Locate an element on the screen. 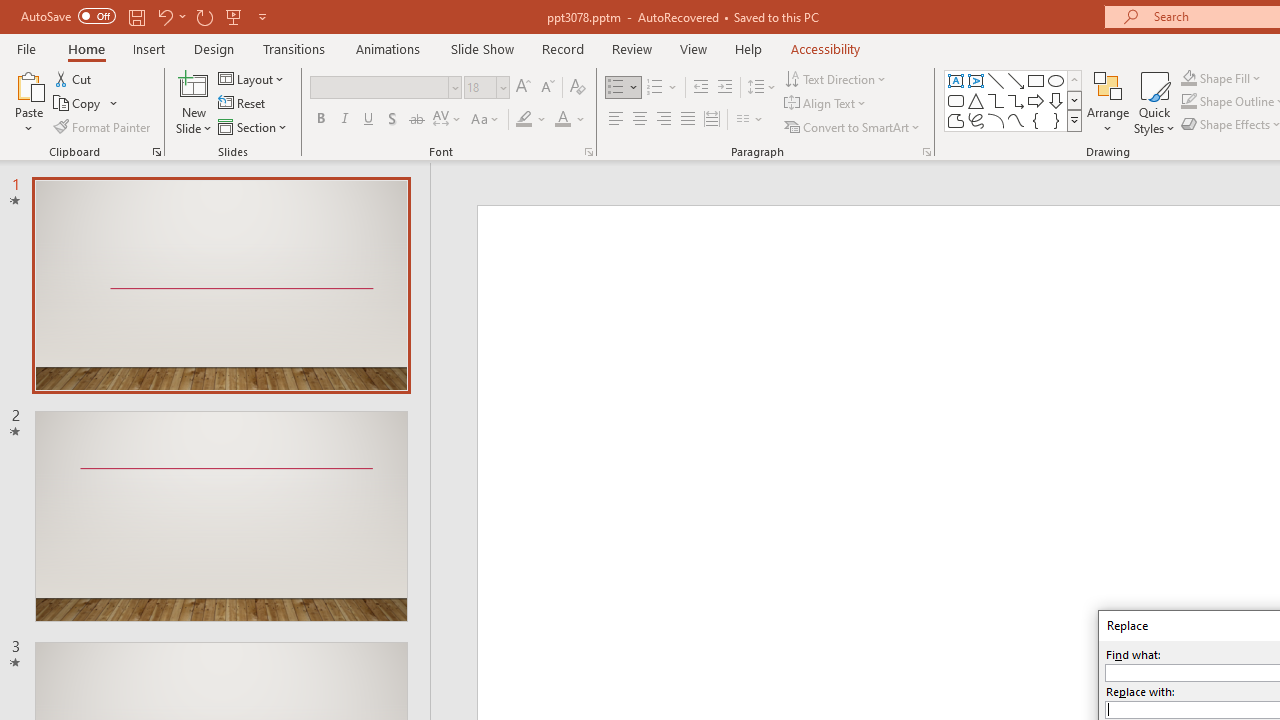  Character Spacing is located at coordinates (448, 120).